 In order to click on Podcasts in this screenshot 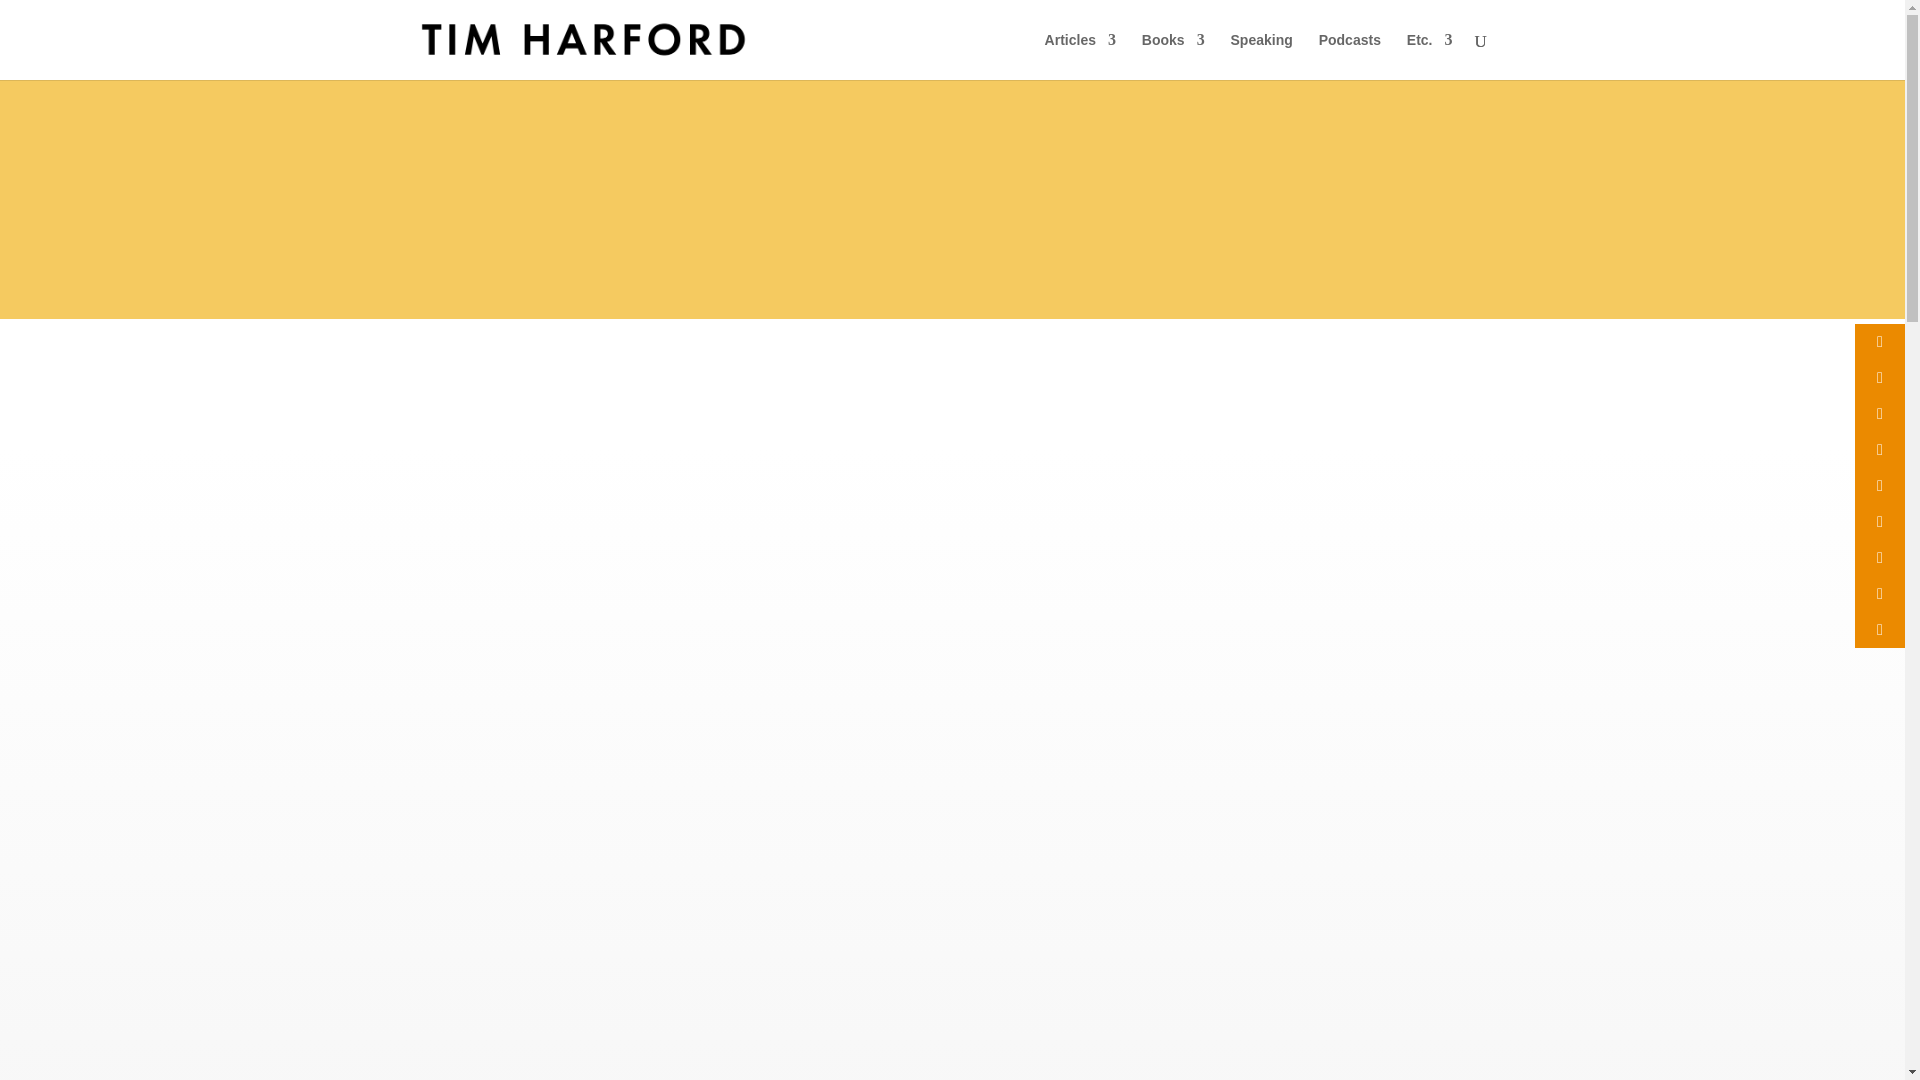, I will do `click(1350, 56)`.